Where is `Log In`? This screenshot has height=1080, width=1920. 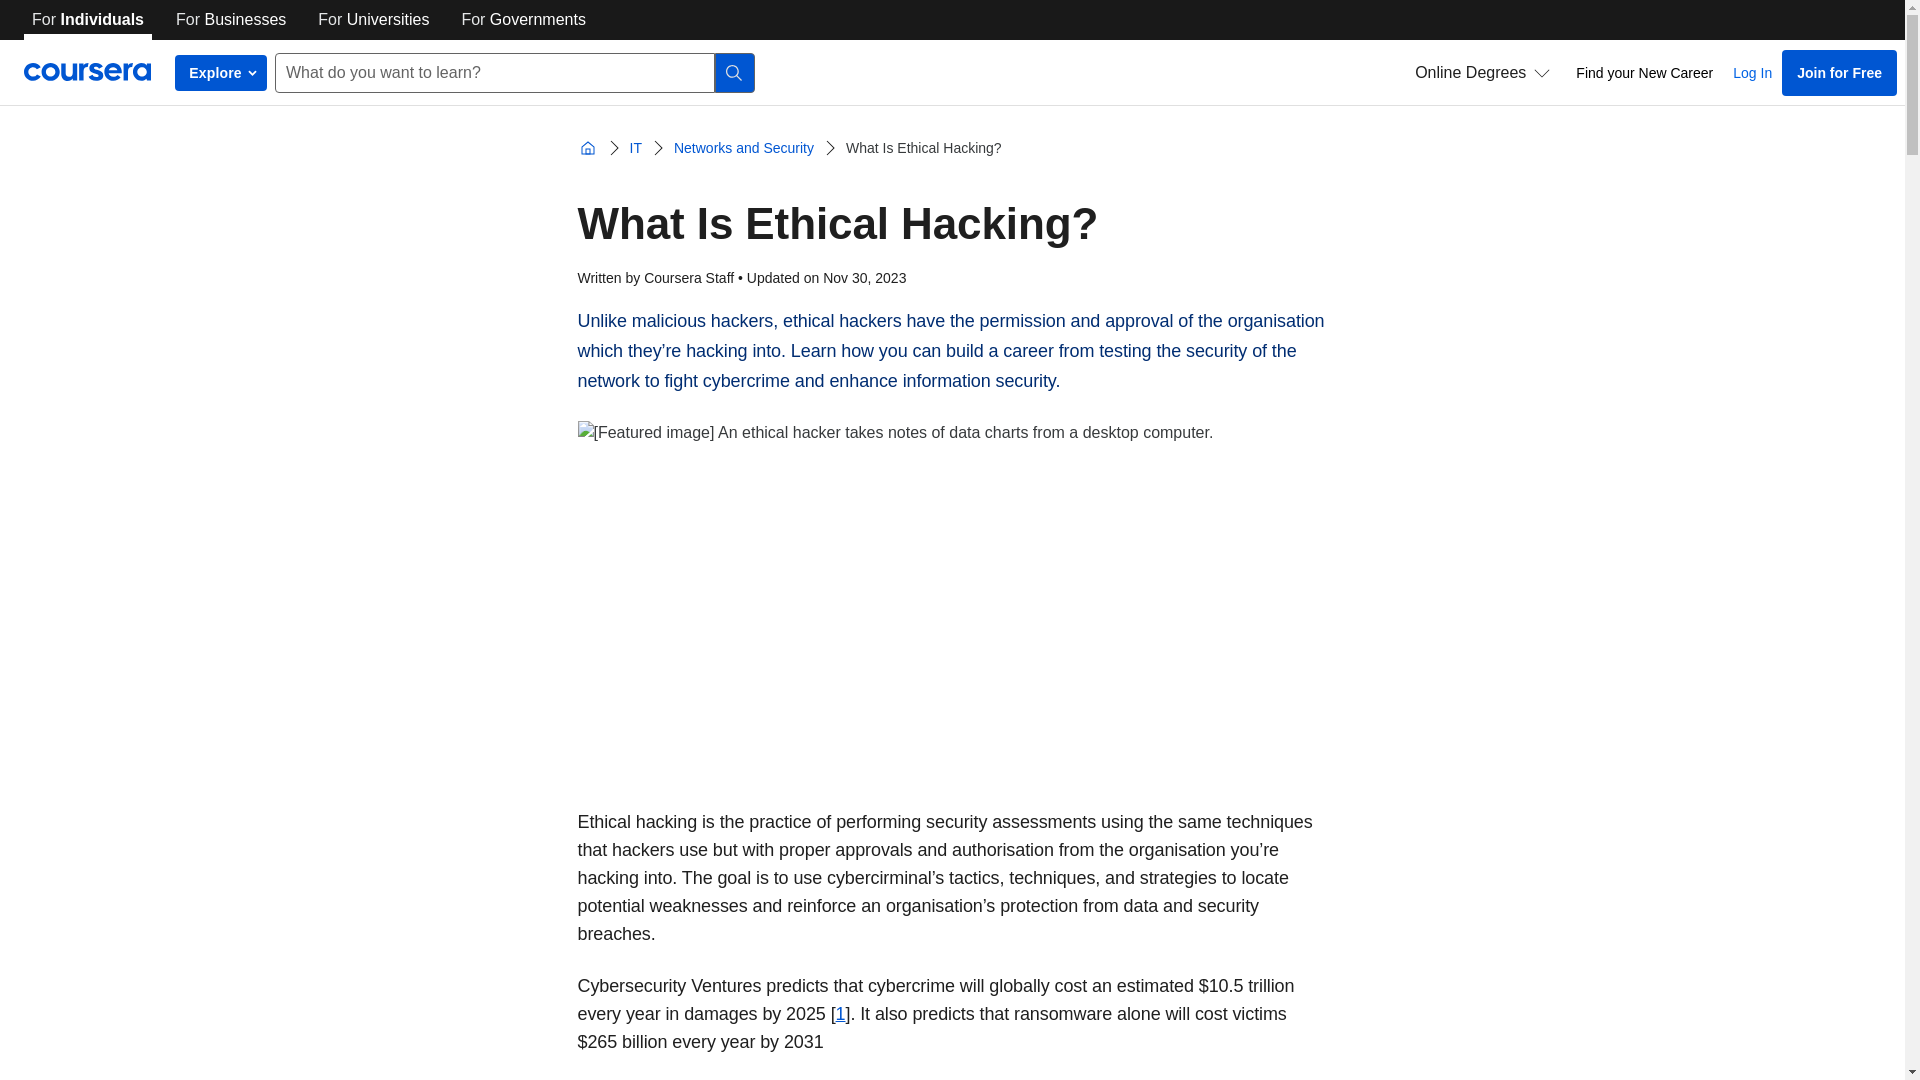
Log In is located at coordinates (1752, 72).